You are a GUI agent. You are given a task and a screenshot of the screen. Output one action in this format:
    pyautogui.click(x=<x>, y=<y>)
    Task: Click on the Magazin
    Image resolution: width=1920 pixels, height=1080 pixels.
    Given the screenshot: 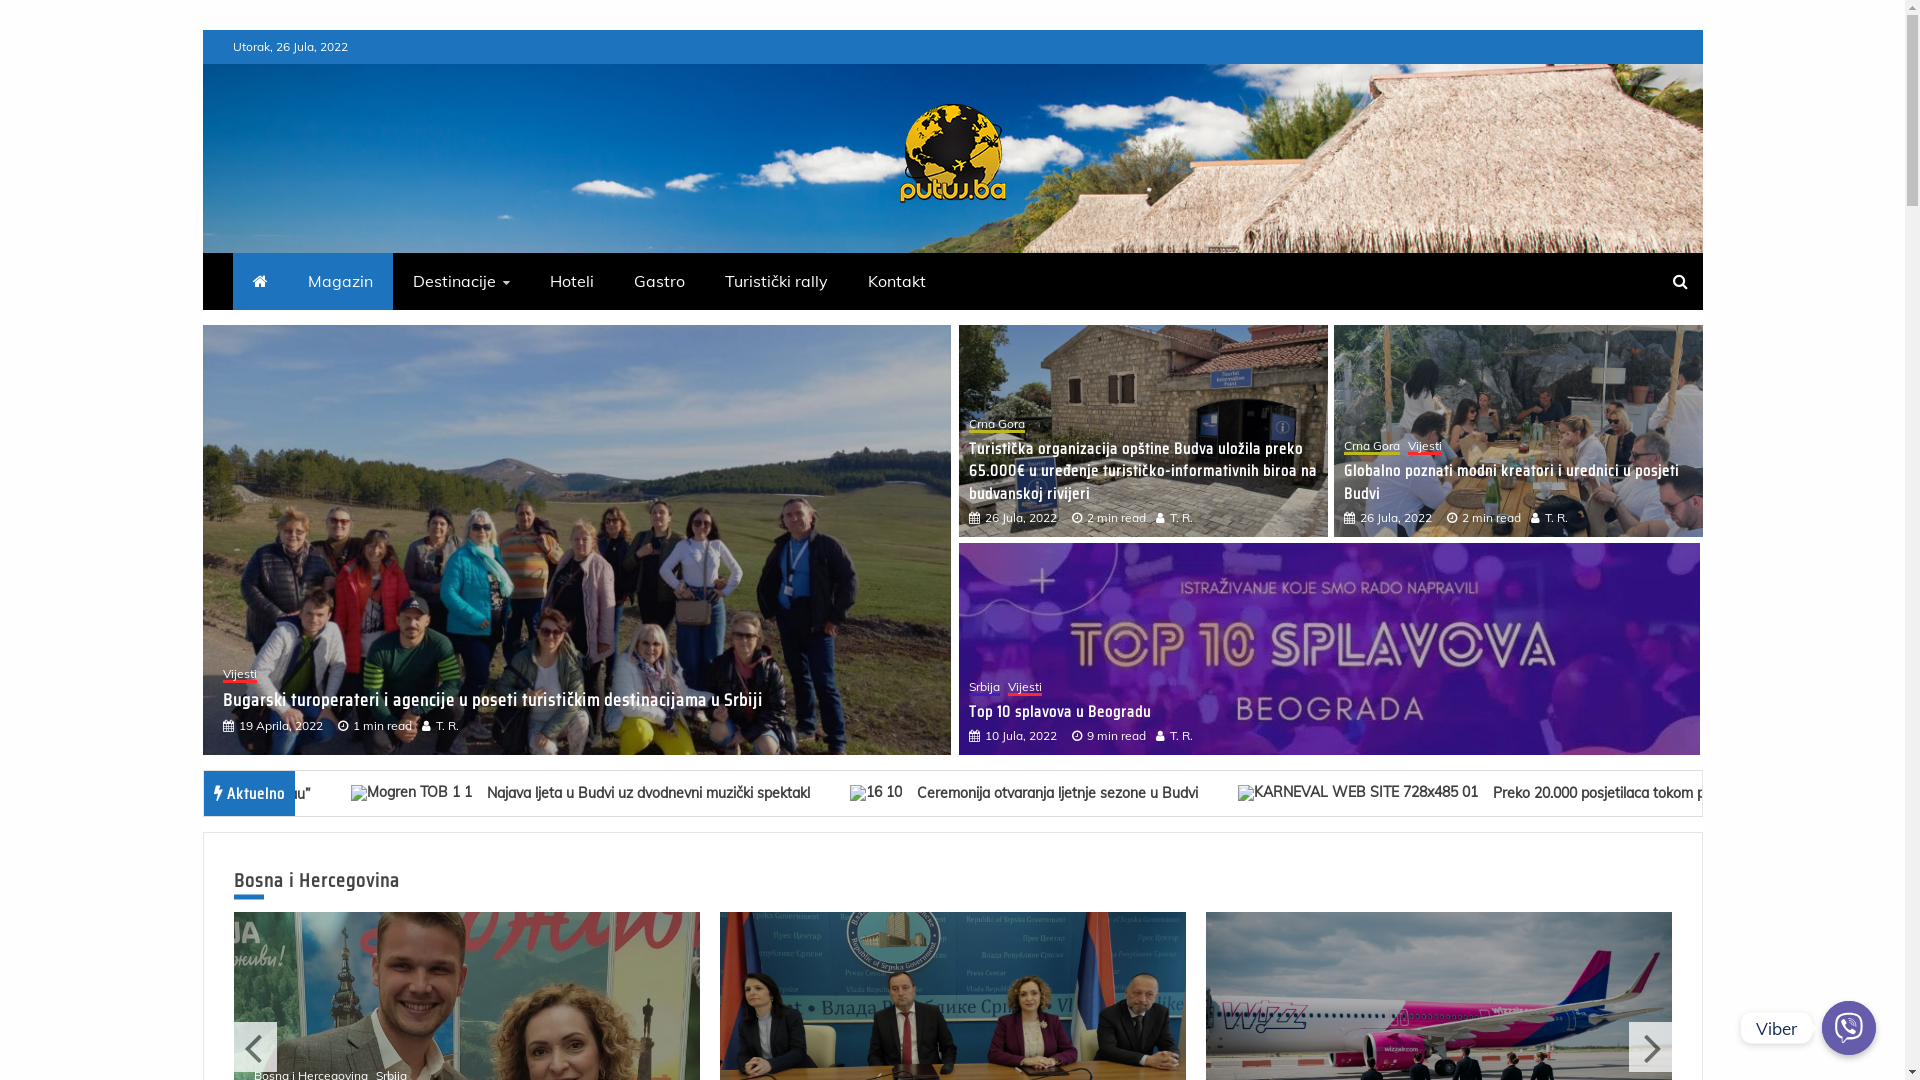 What is the action you would take?
    pyautogui.click(x=340, y=282)
    